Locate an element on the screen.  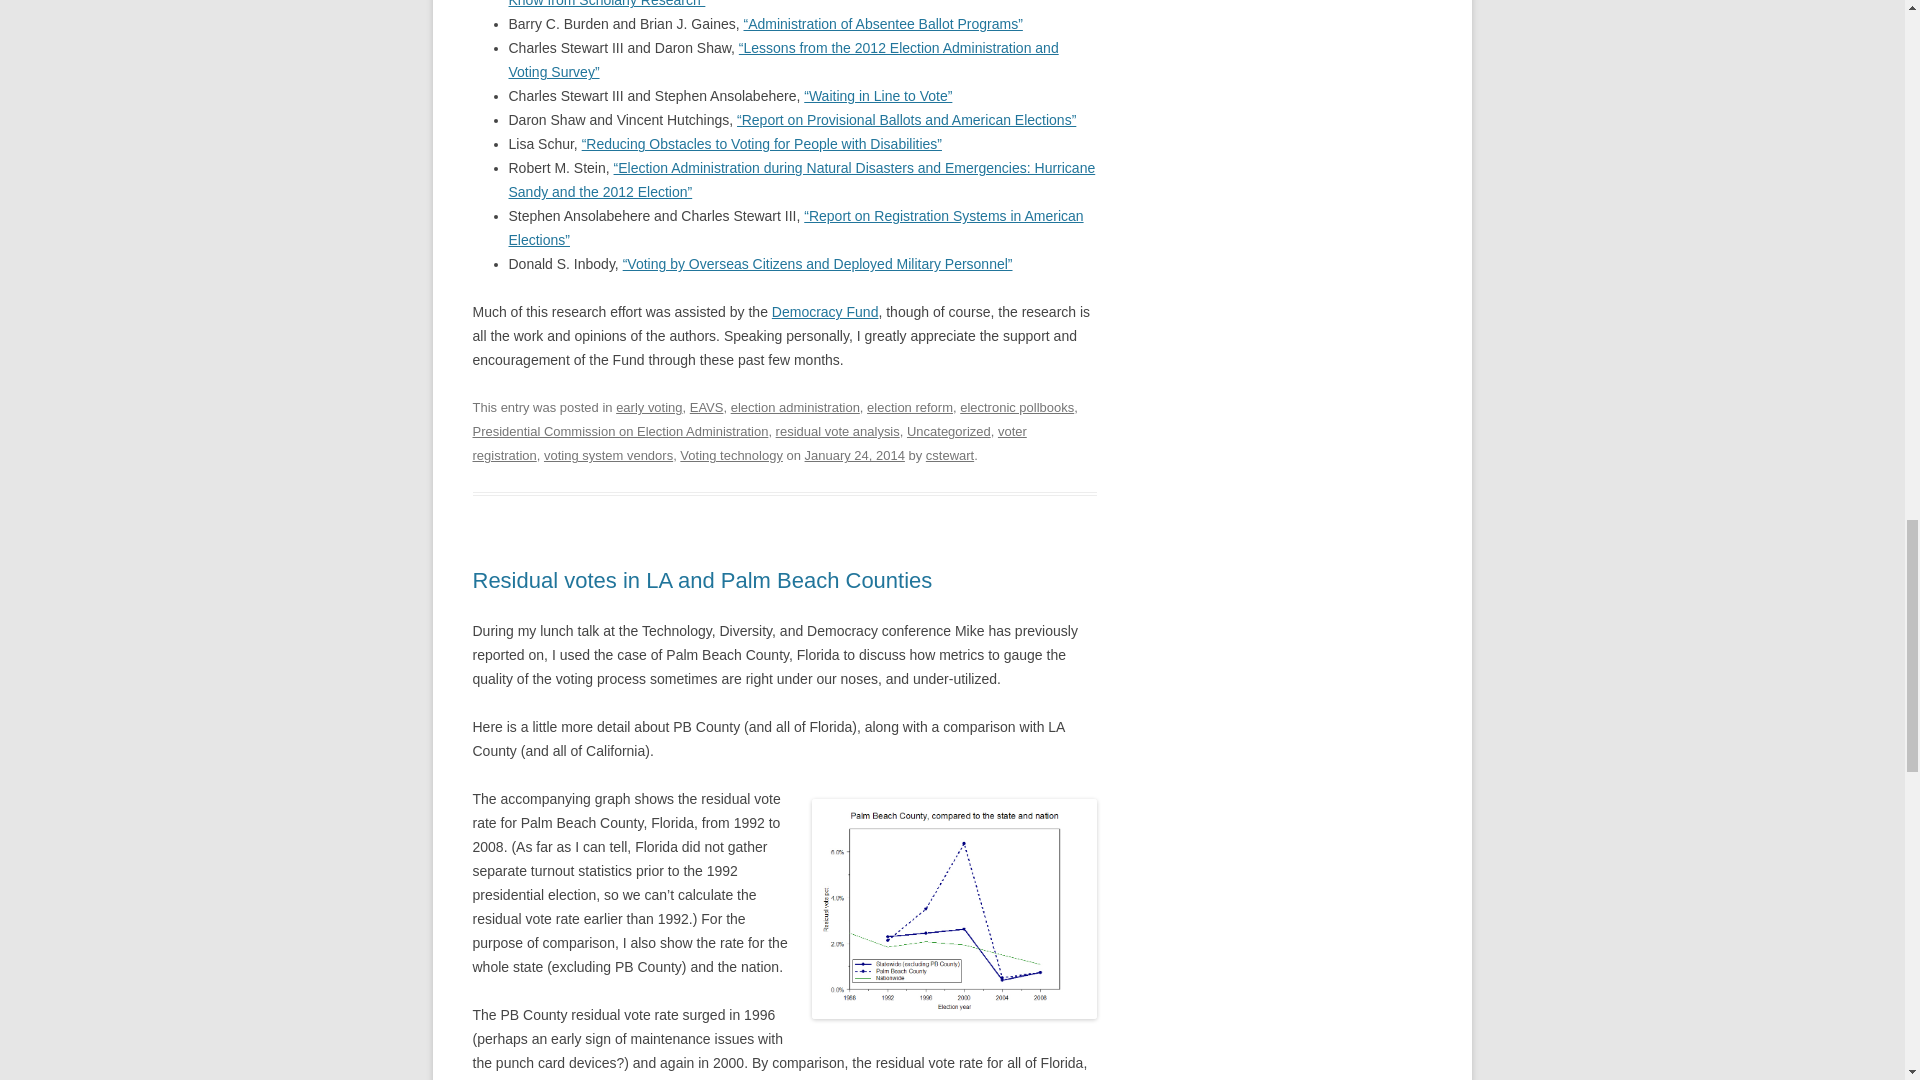
election administration is located at coordinates (796, 406).